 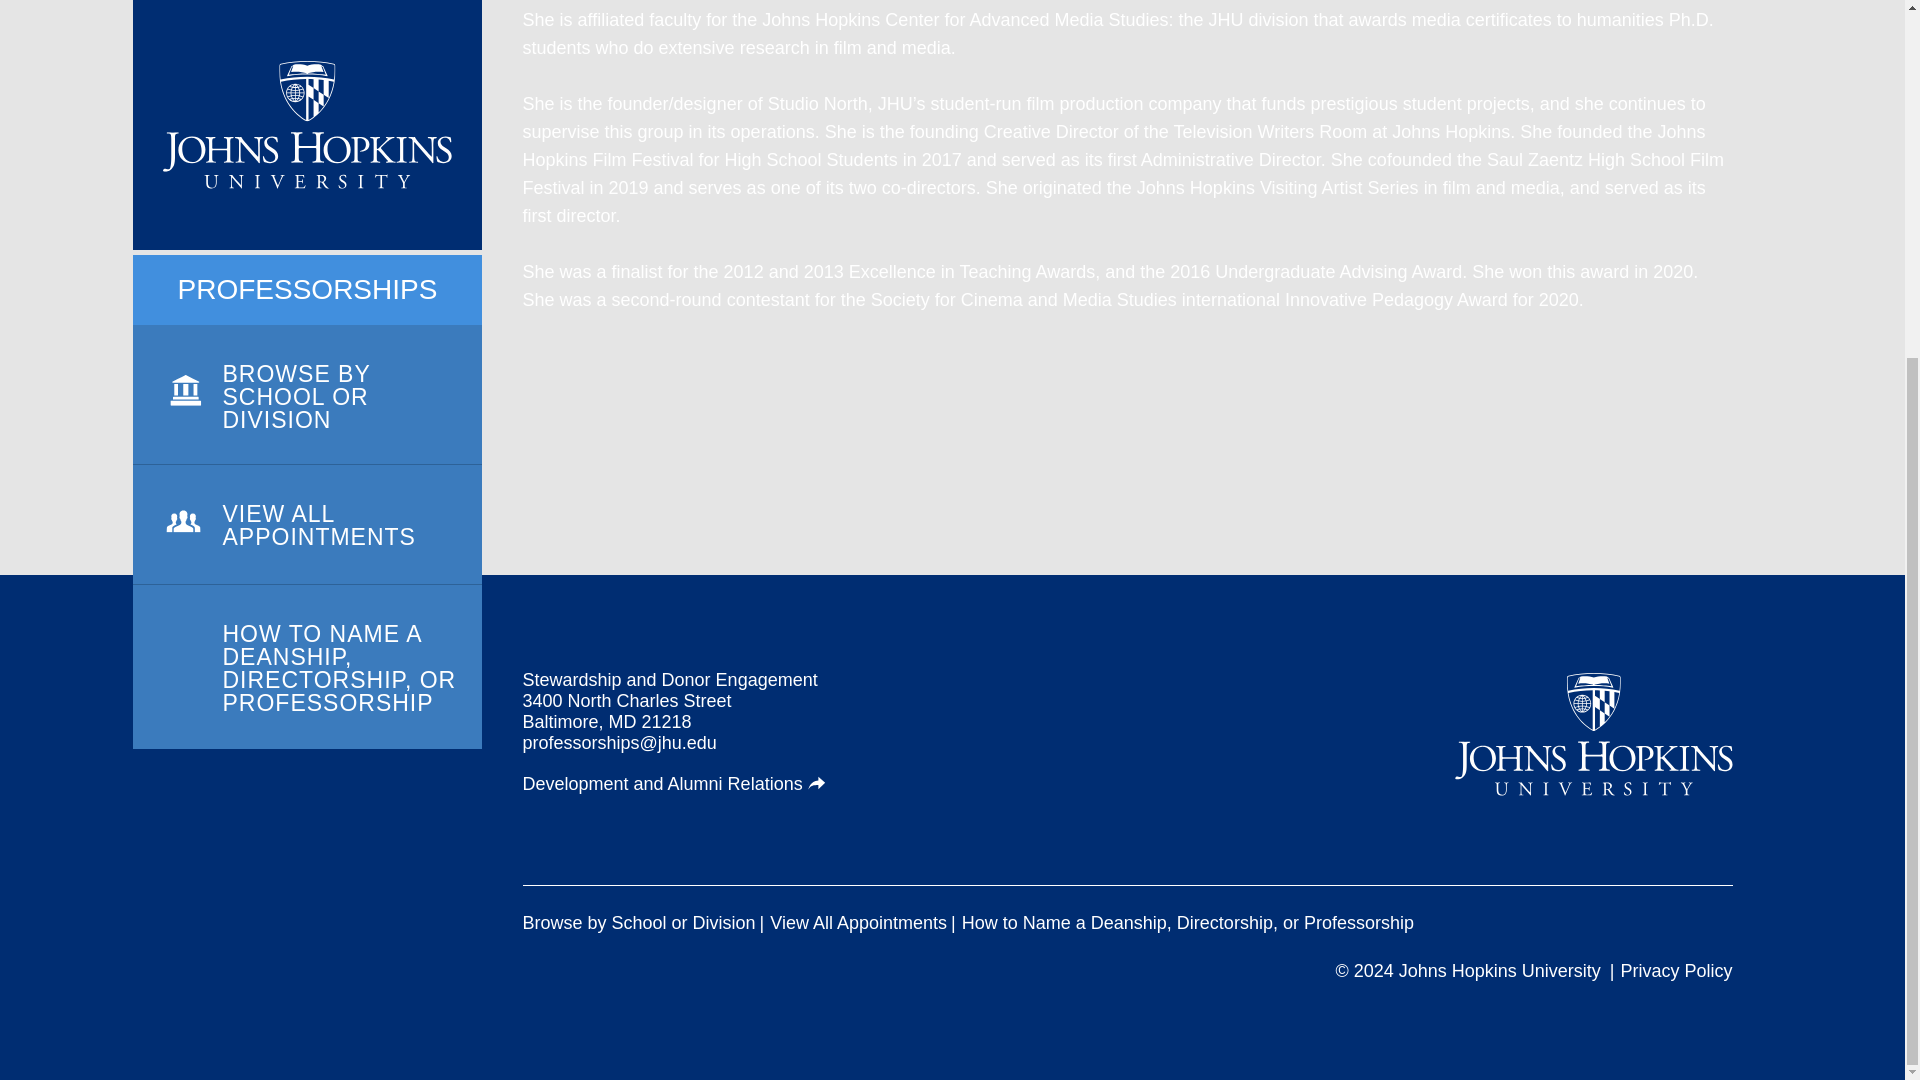 What do you see at coordinates (1594, 734) in the screenshot?
I see `JHU Professorships` at bounding box center [1594, 734].